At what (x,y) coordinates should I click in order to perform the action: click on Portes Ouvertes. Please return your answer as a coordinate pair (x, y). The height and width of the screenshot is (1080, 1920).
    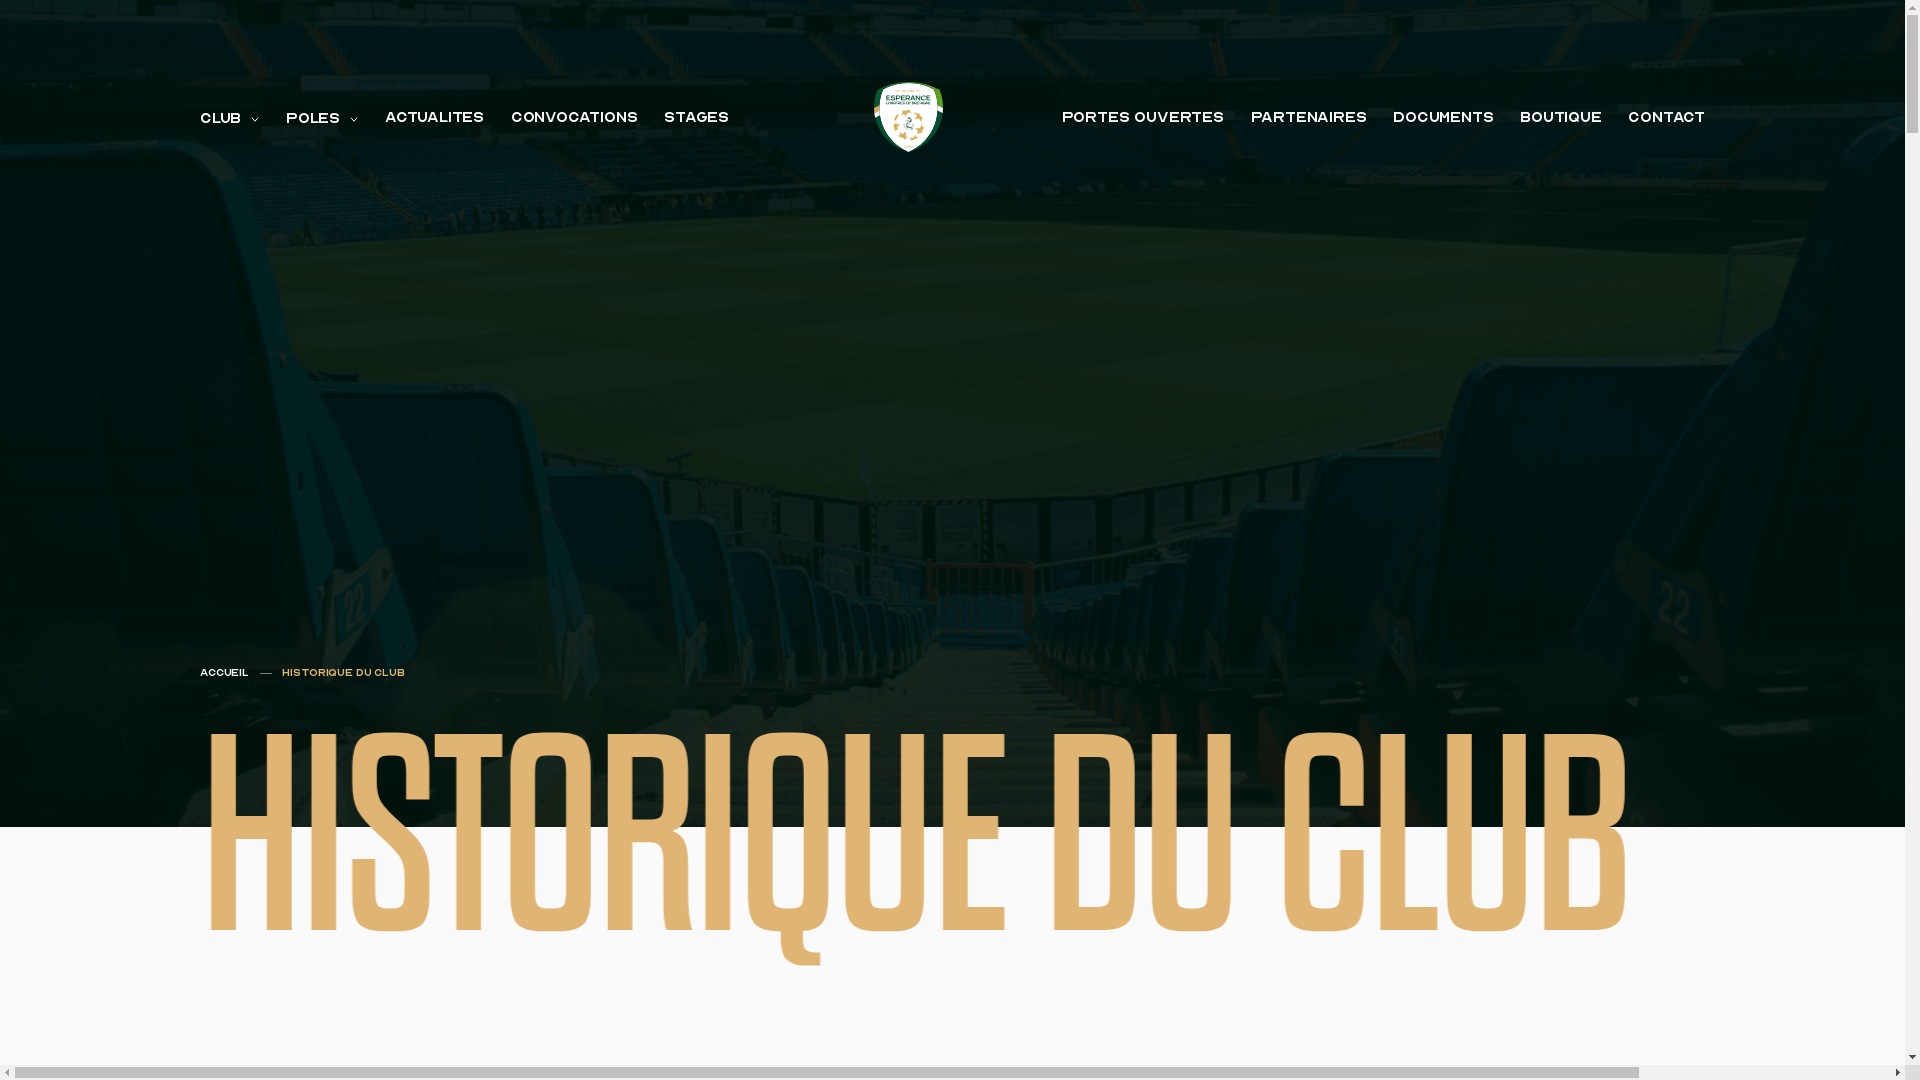
    Looking at the image, I should click on (1143, 118).